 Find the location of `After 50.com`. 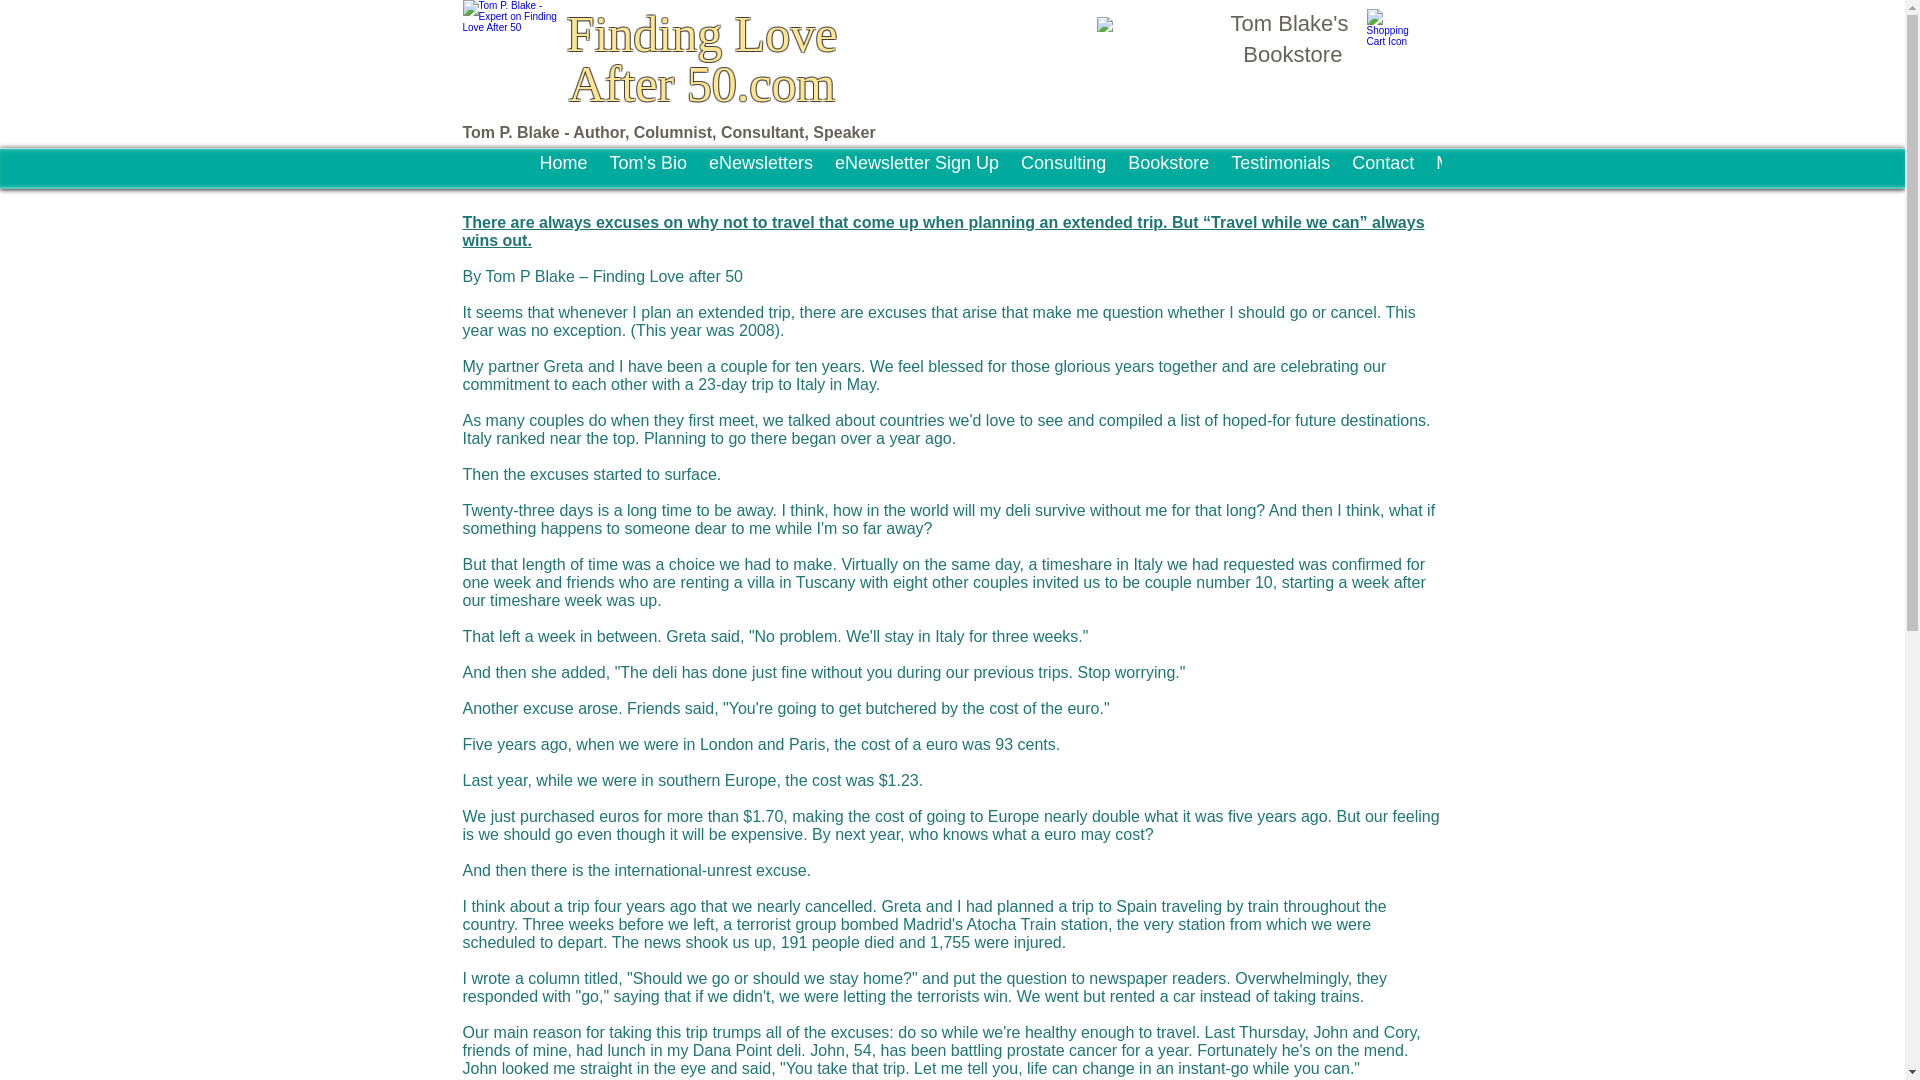

After 50.com is located at coordinates (702, 84).